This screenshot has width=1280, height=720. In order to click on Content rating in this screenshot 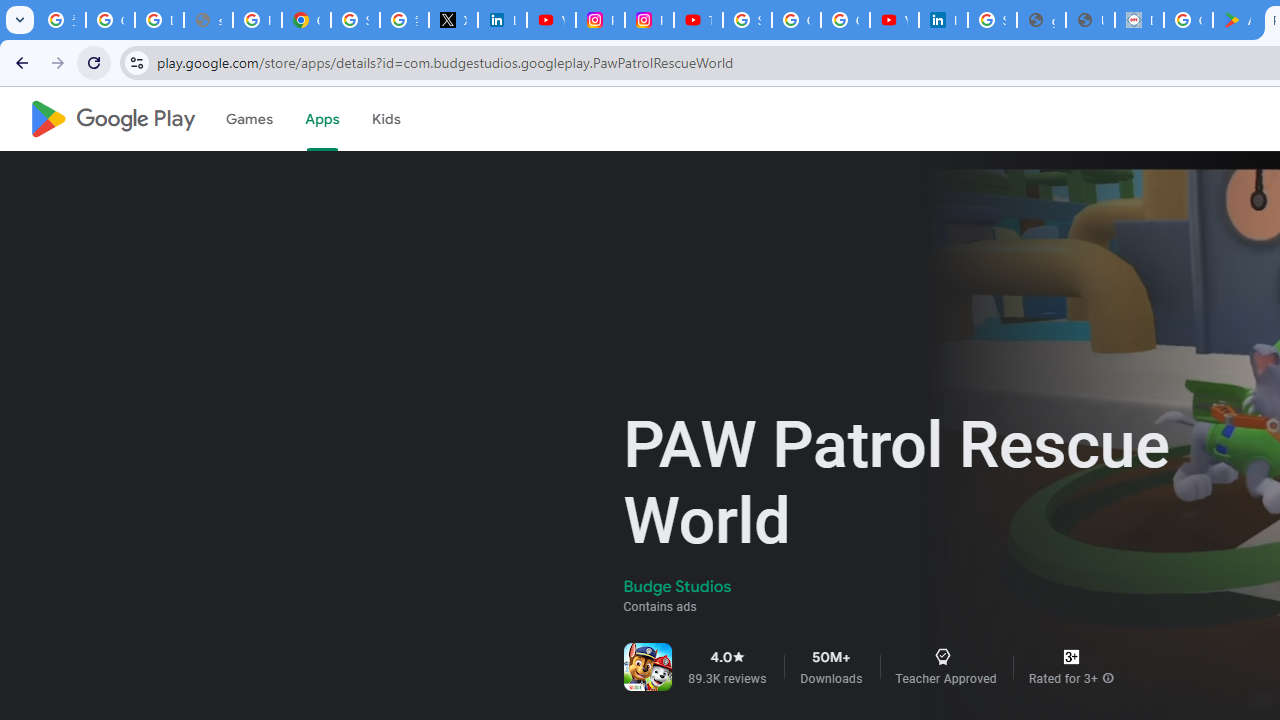, I will do `click(1071, 656)`.